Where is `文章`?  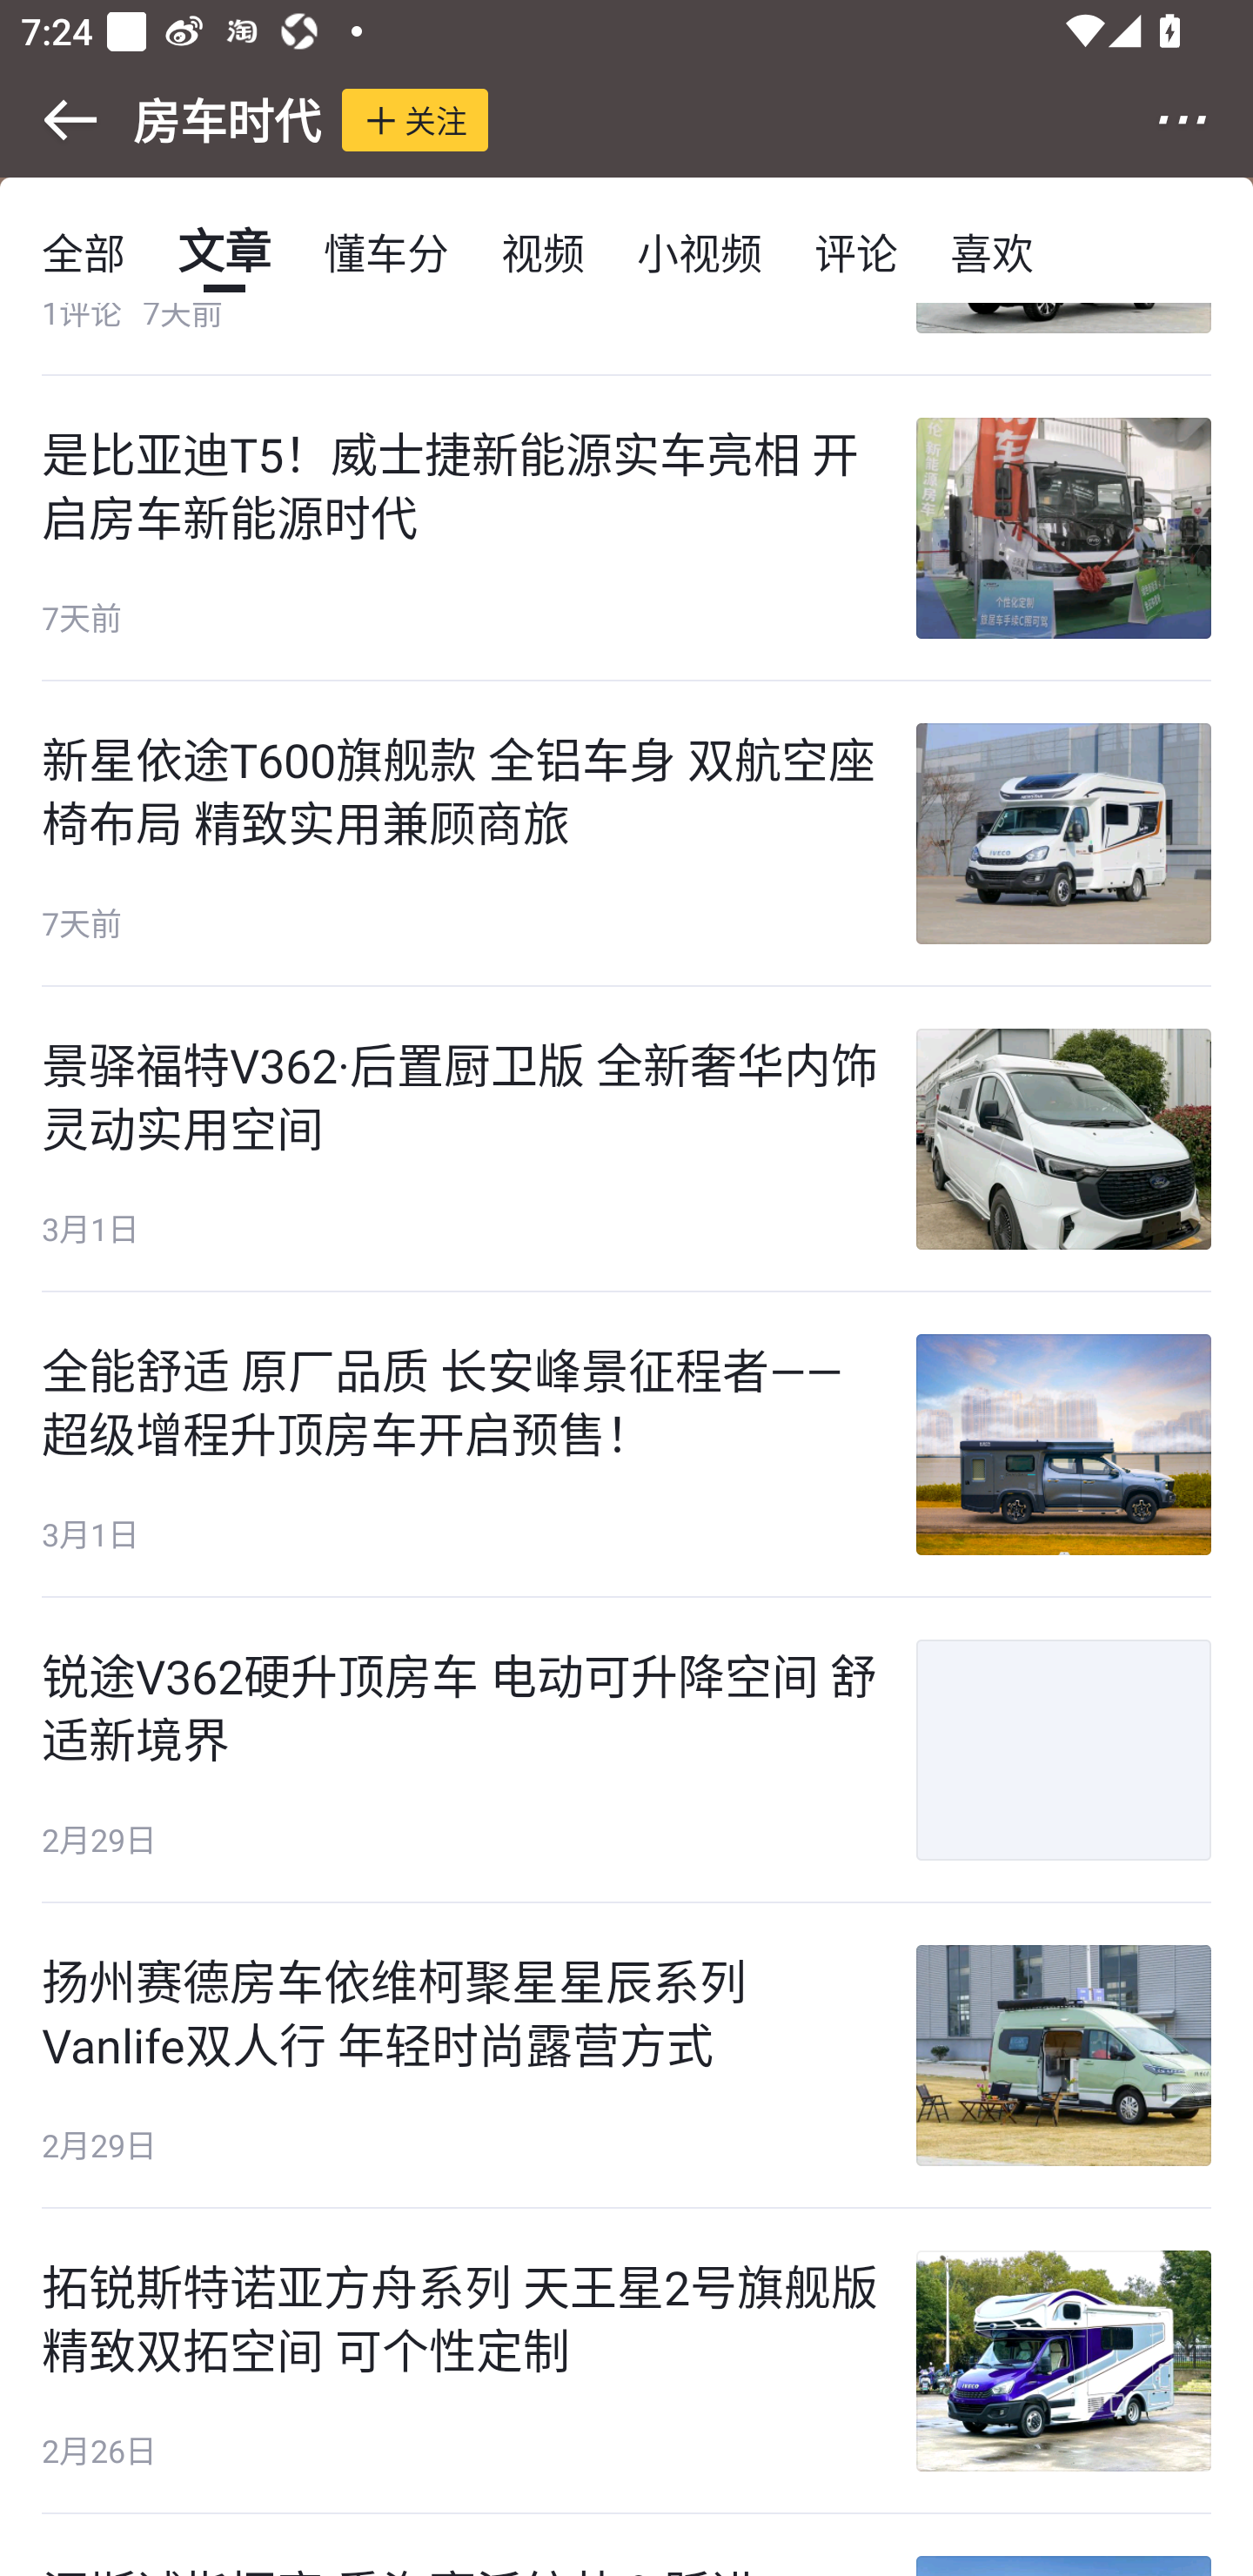 文章 is located at coordinates (224, 251).